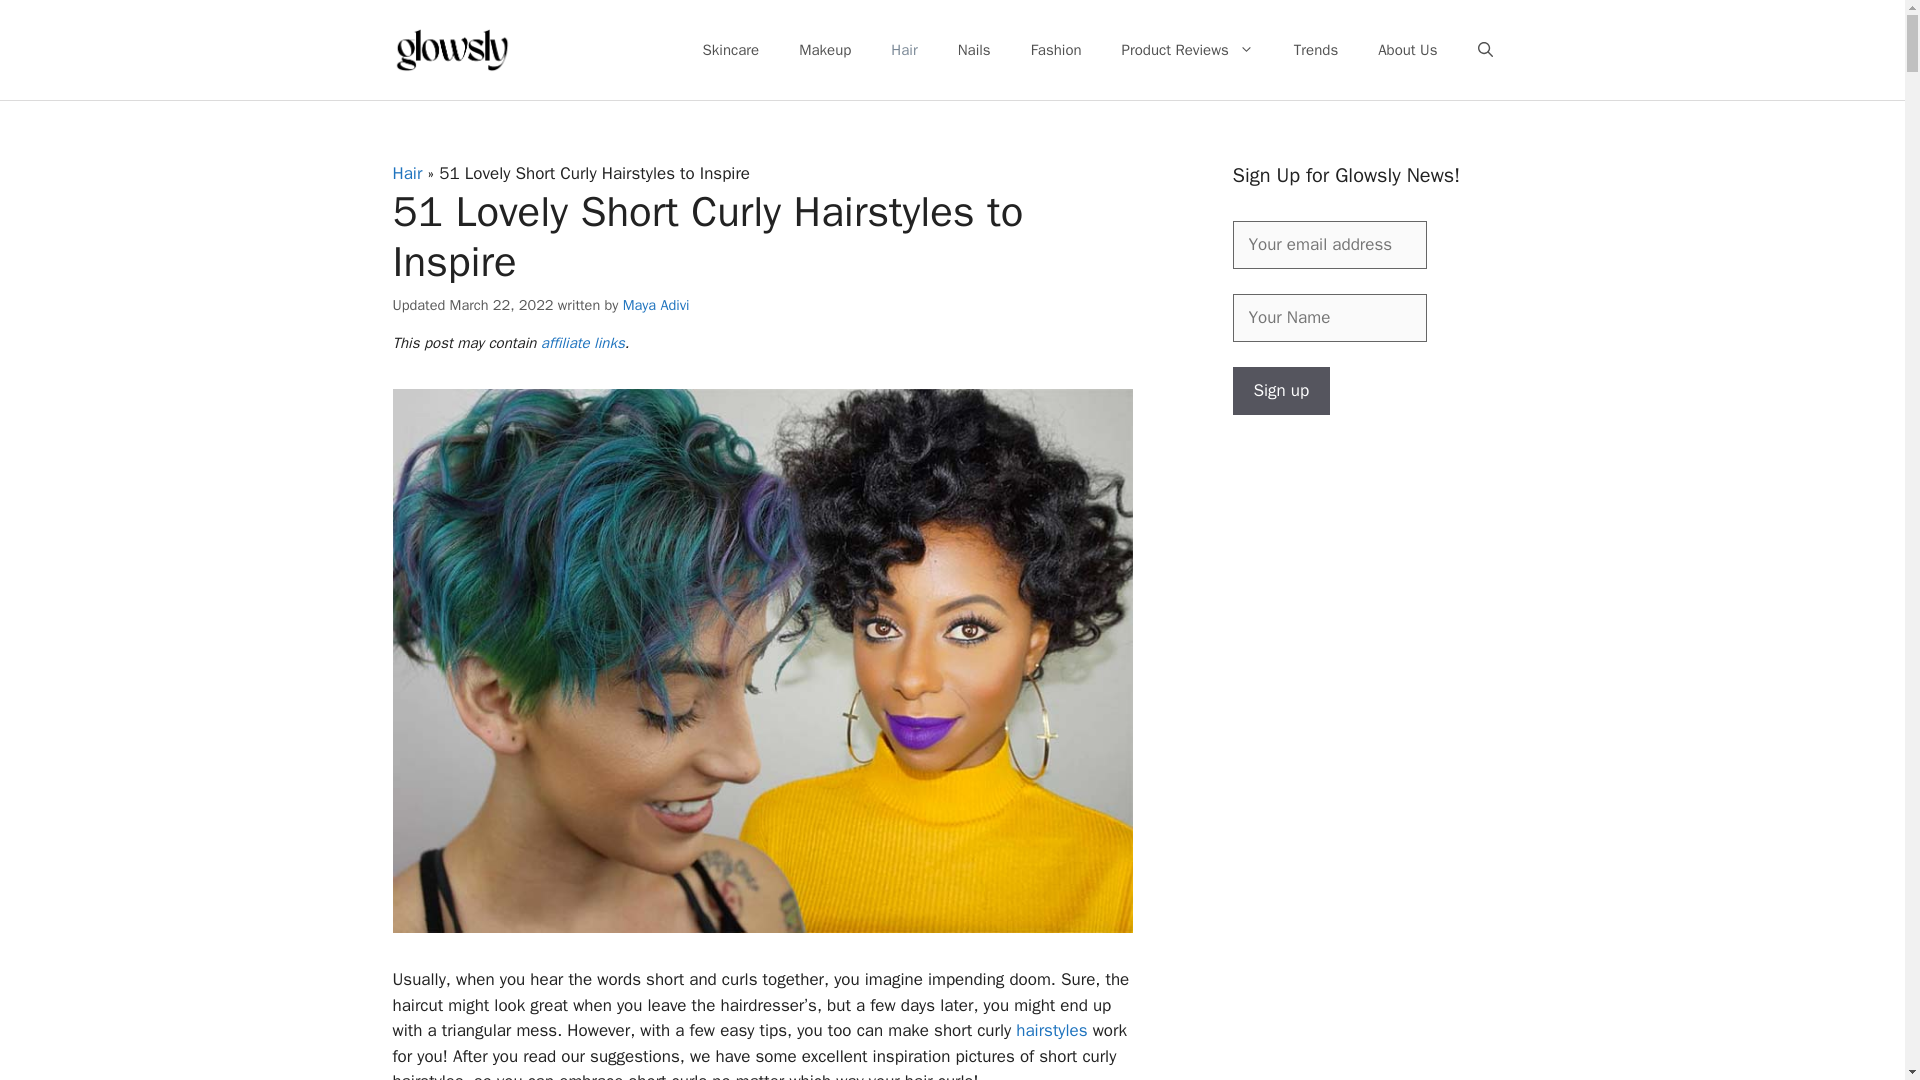 The height and width of the screenshot is (1080, 1920). Describe the element at coordinates (452, 48) in the screenshot. I see `Glowsly` at that location.